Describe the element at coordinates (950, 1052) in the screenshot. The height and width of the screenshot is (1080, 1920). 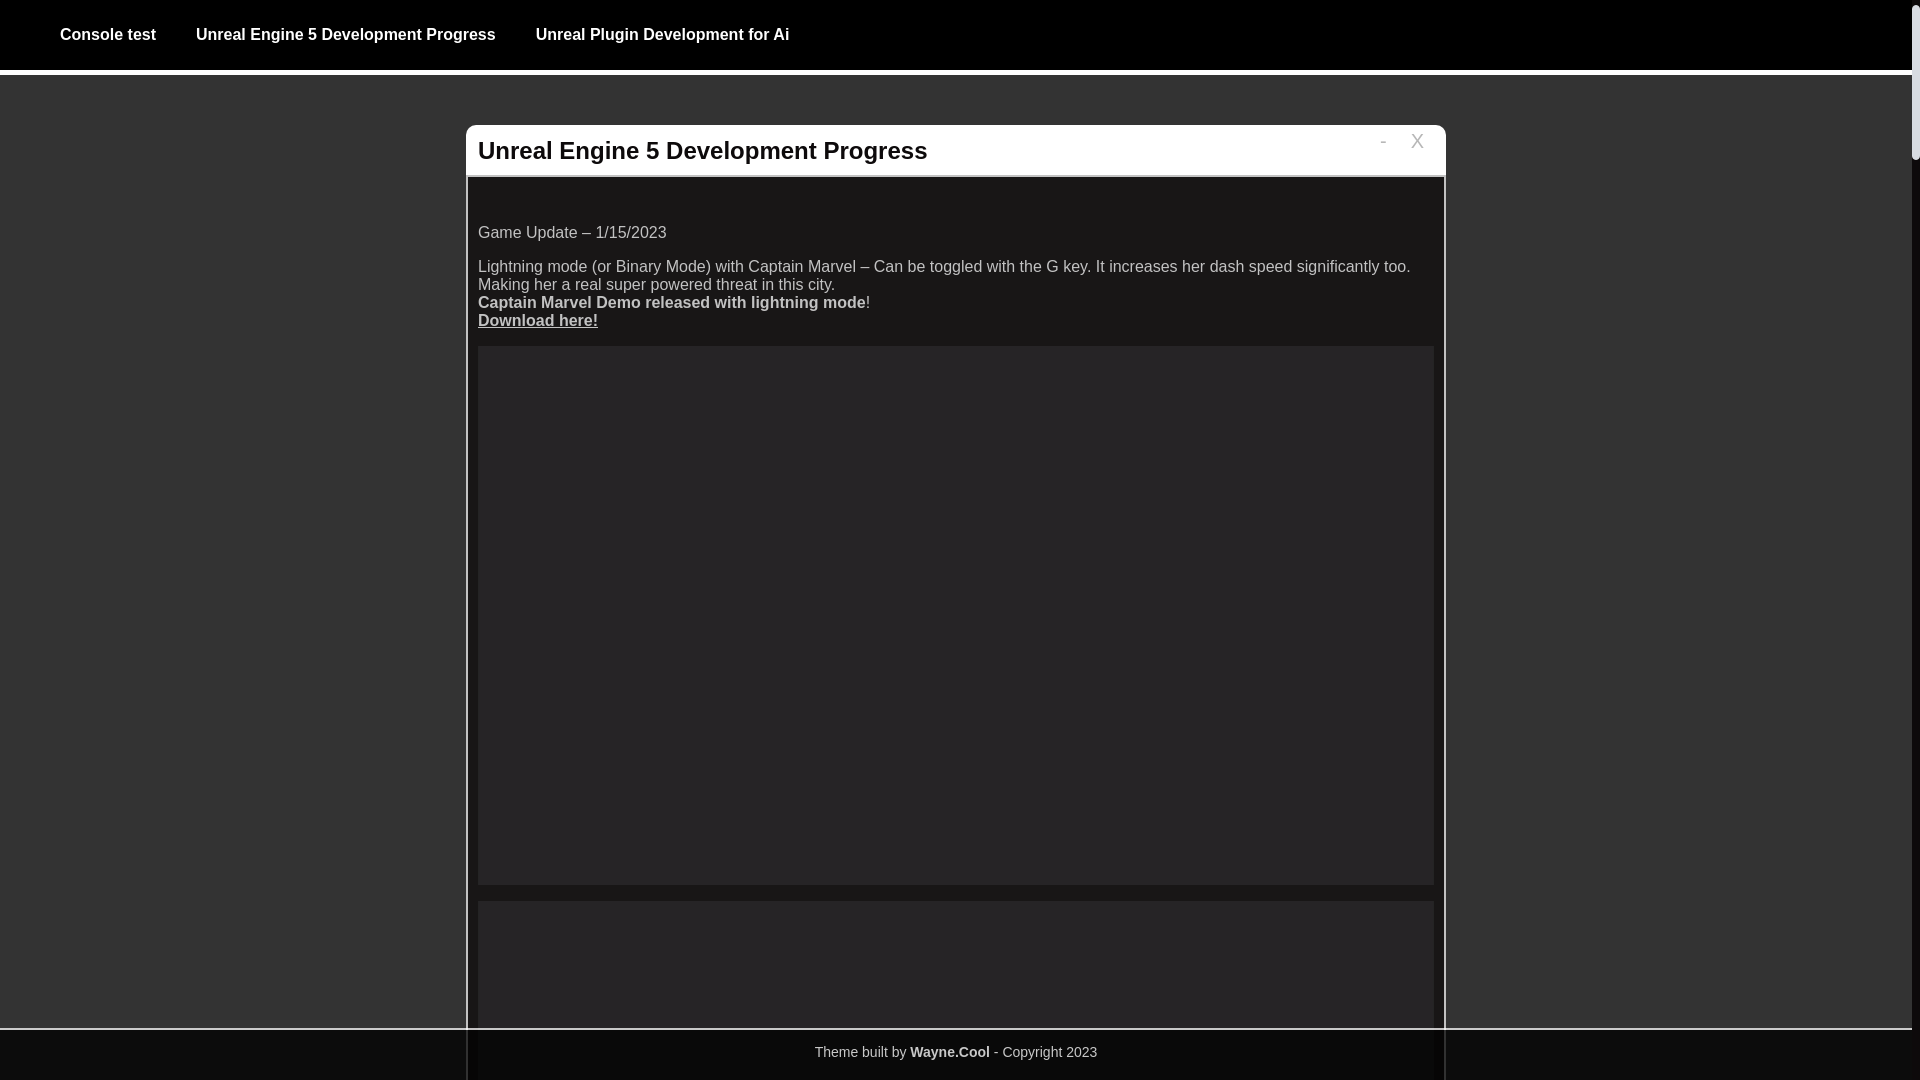
I see `Wayne.Cool` at that location.